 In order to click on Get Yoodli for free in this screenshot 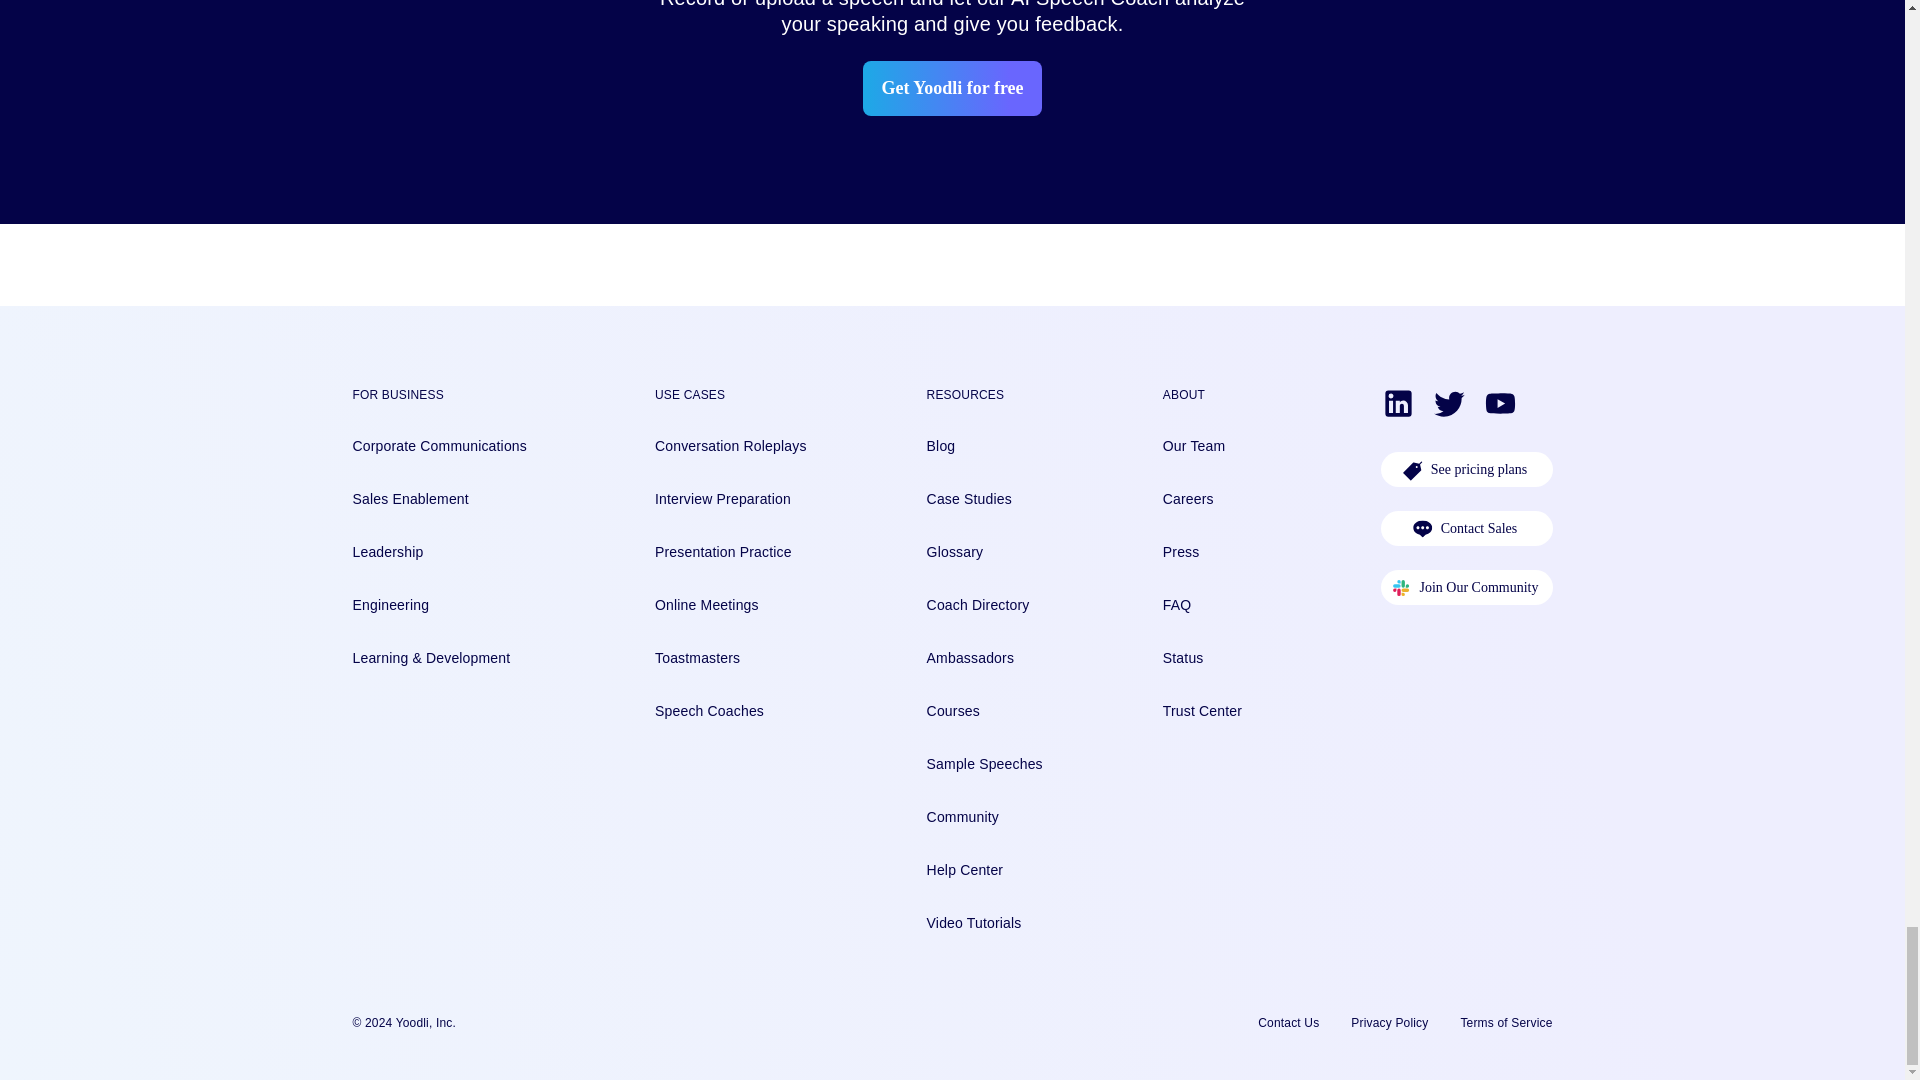, I will do `click(951, 88)`.